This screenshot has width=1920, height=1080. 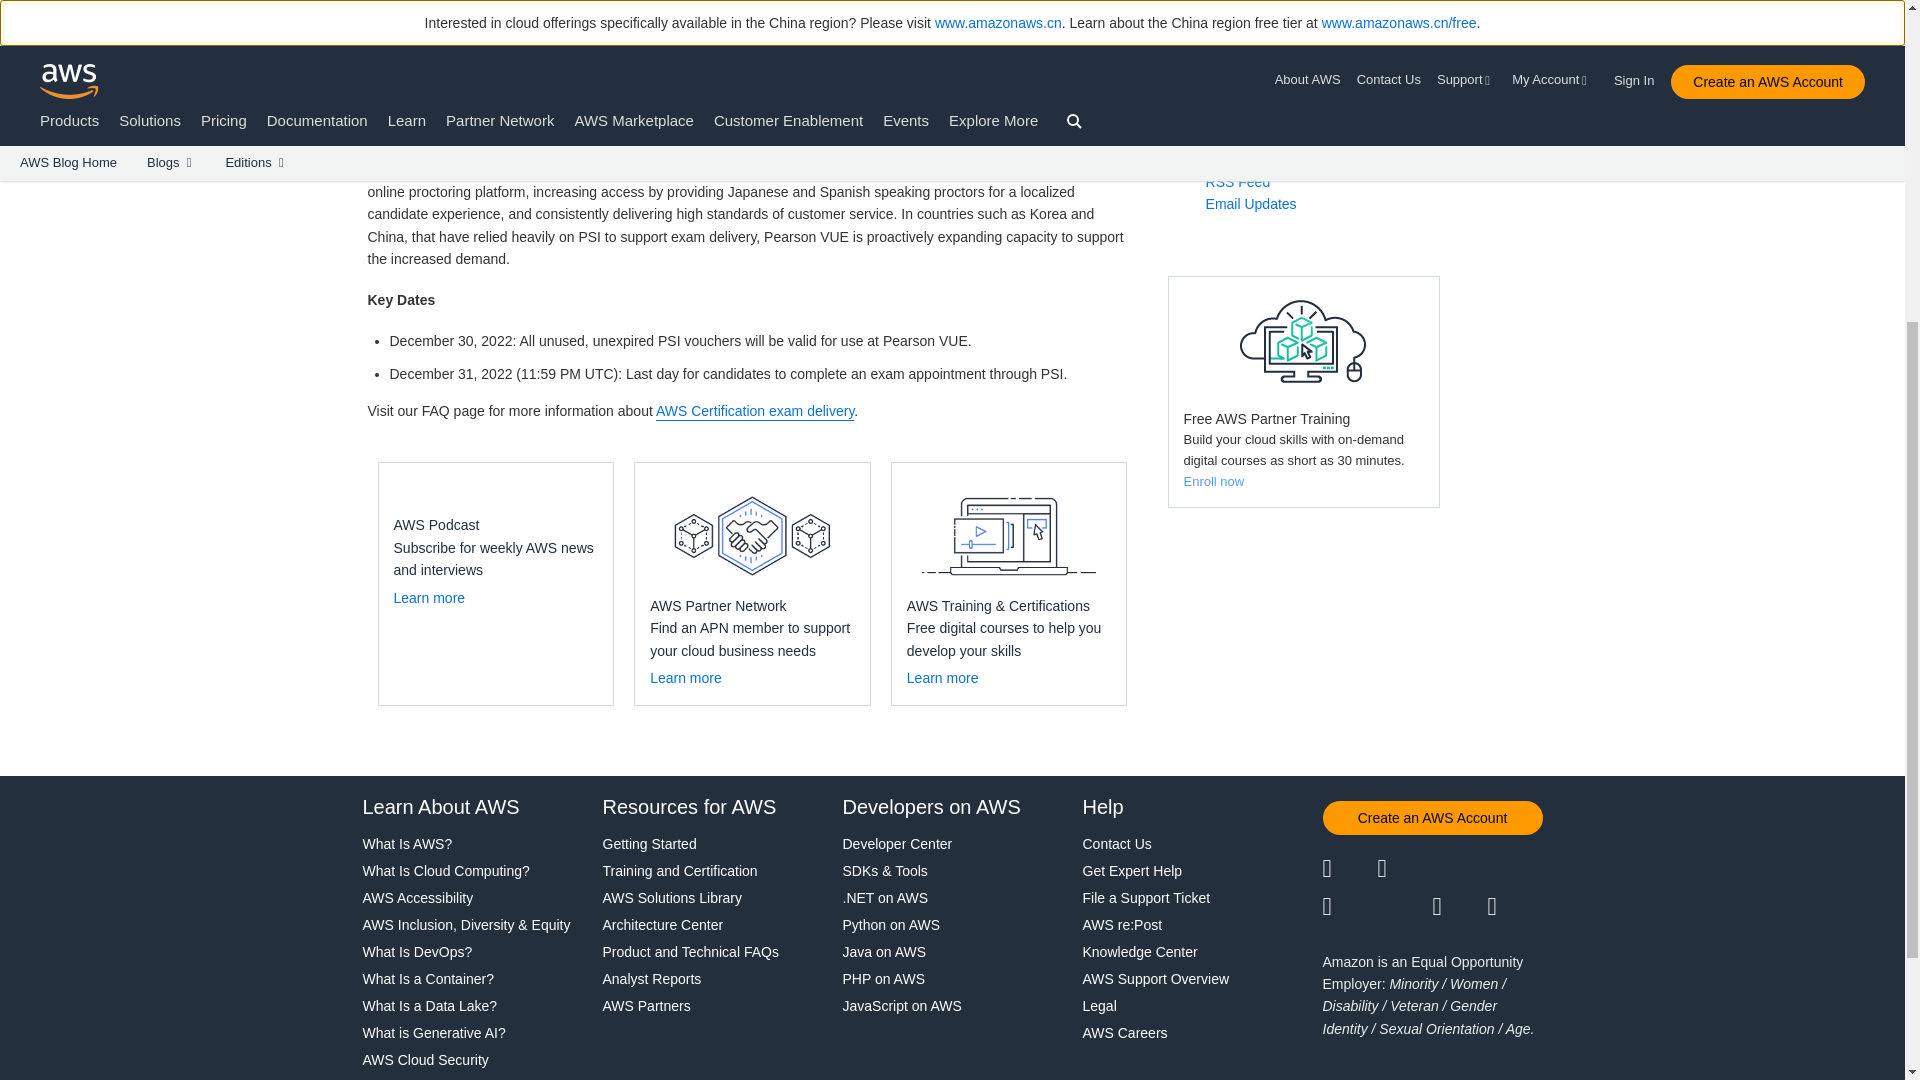 What do you see at coordinates (1349, 869) in the screenshot?
I see `Twitter` at bounding box center [1349, 869].